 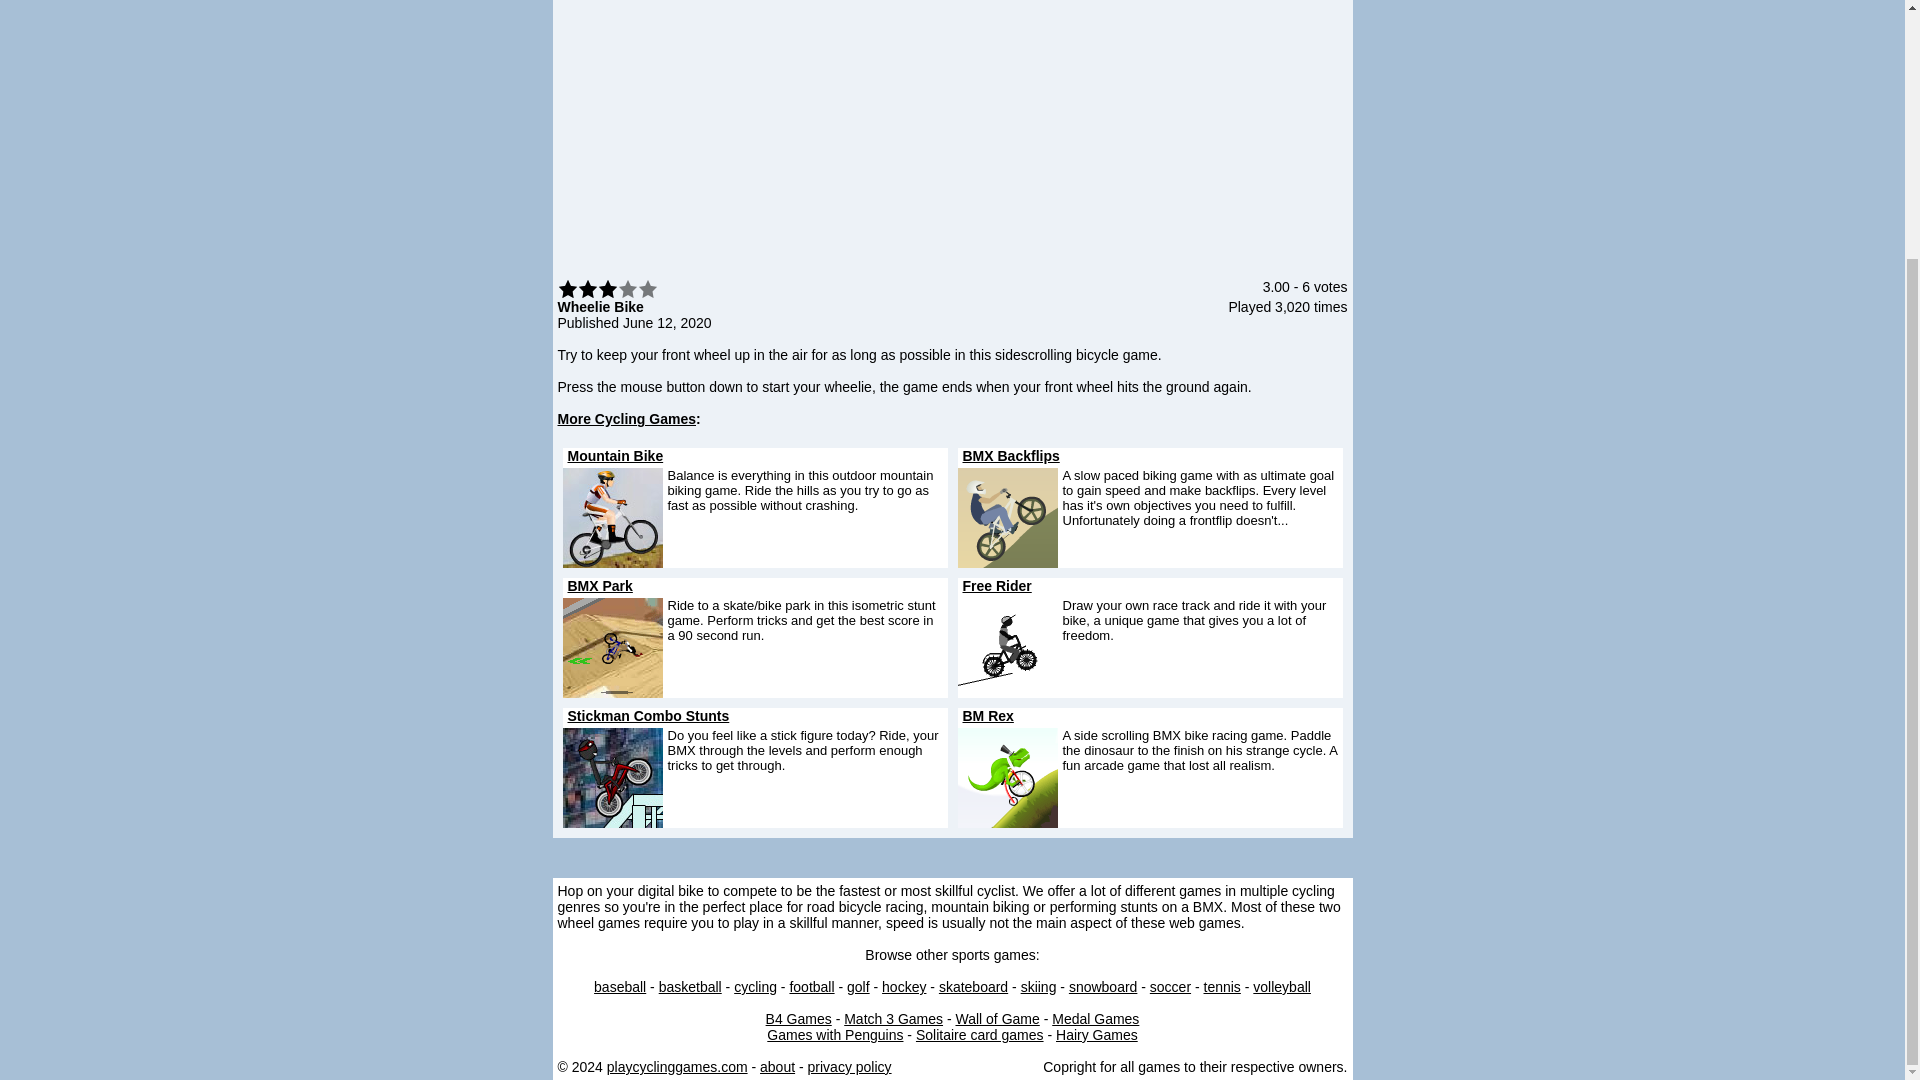 I want to click on 5 stars out of 5, so click(x=608, y=288).